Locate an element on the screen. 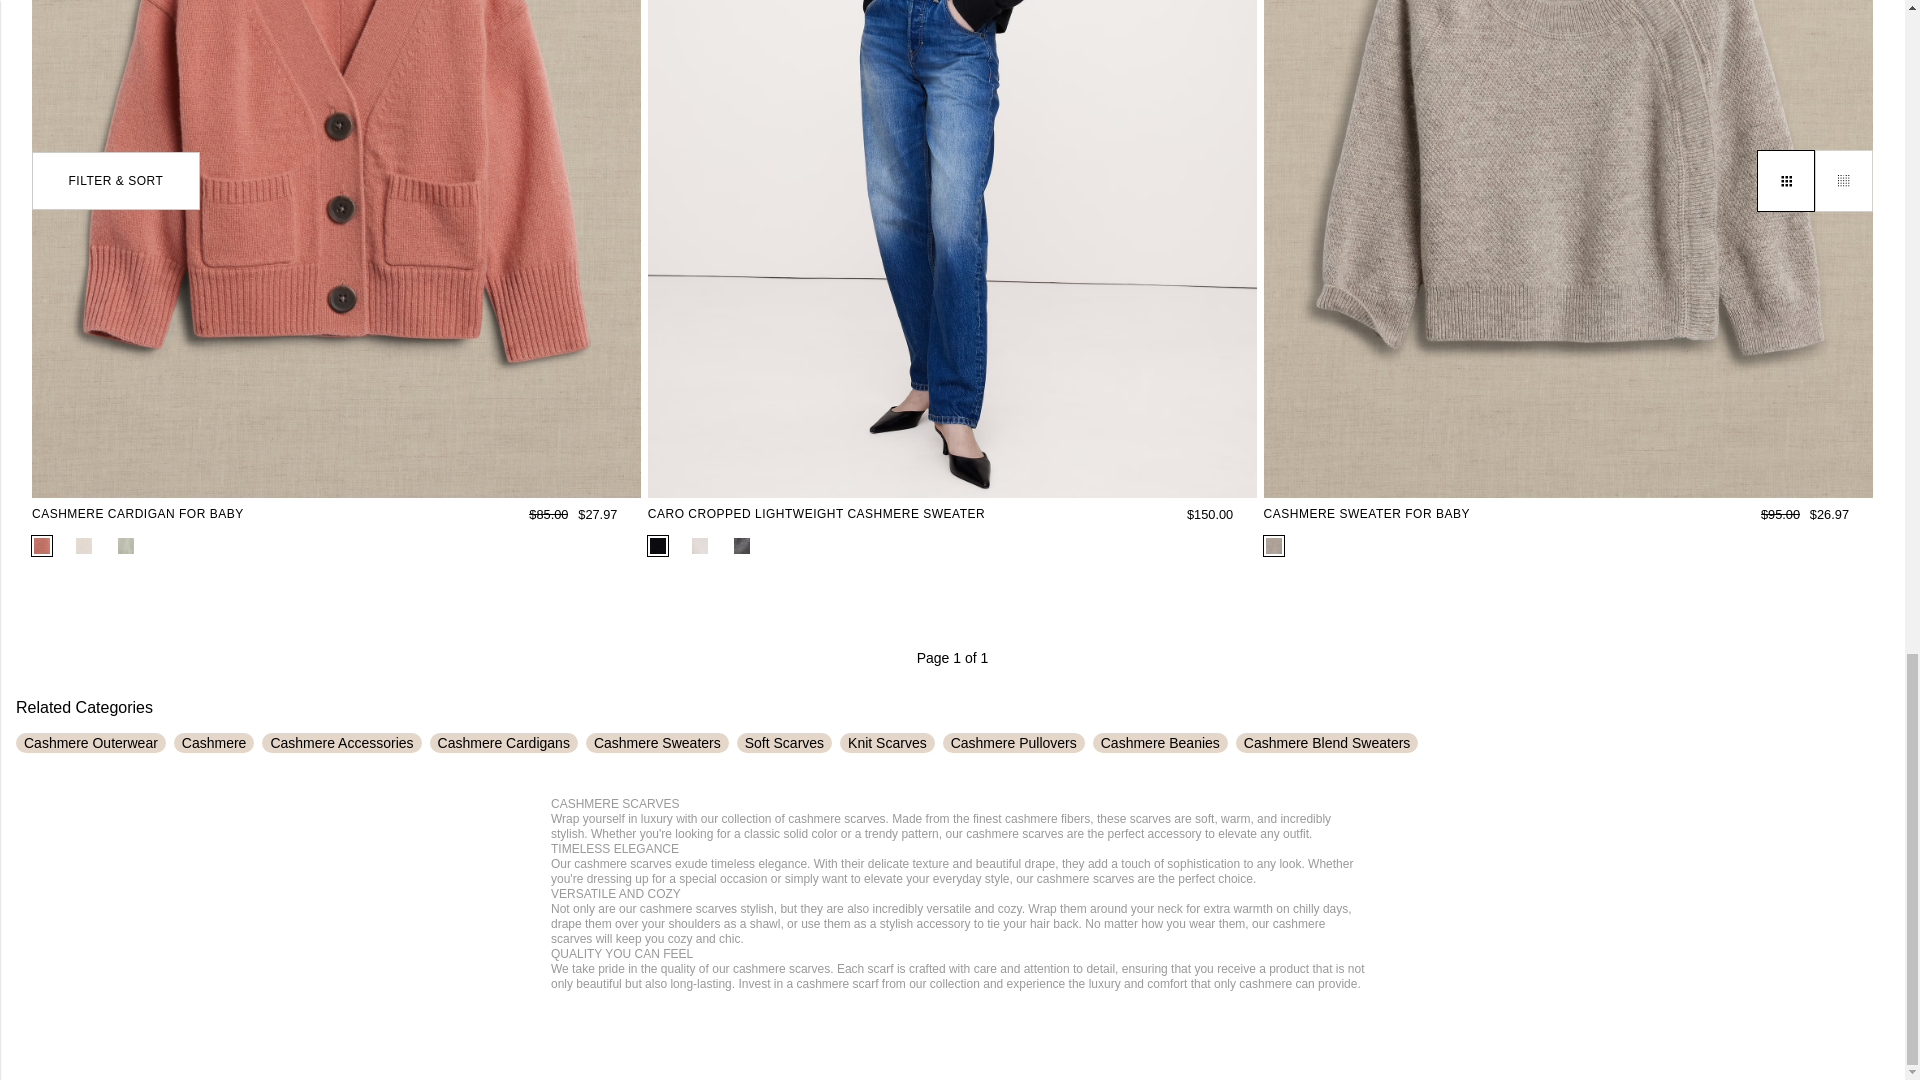  green is located at coordinates (126, 546).